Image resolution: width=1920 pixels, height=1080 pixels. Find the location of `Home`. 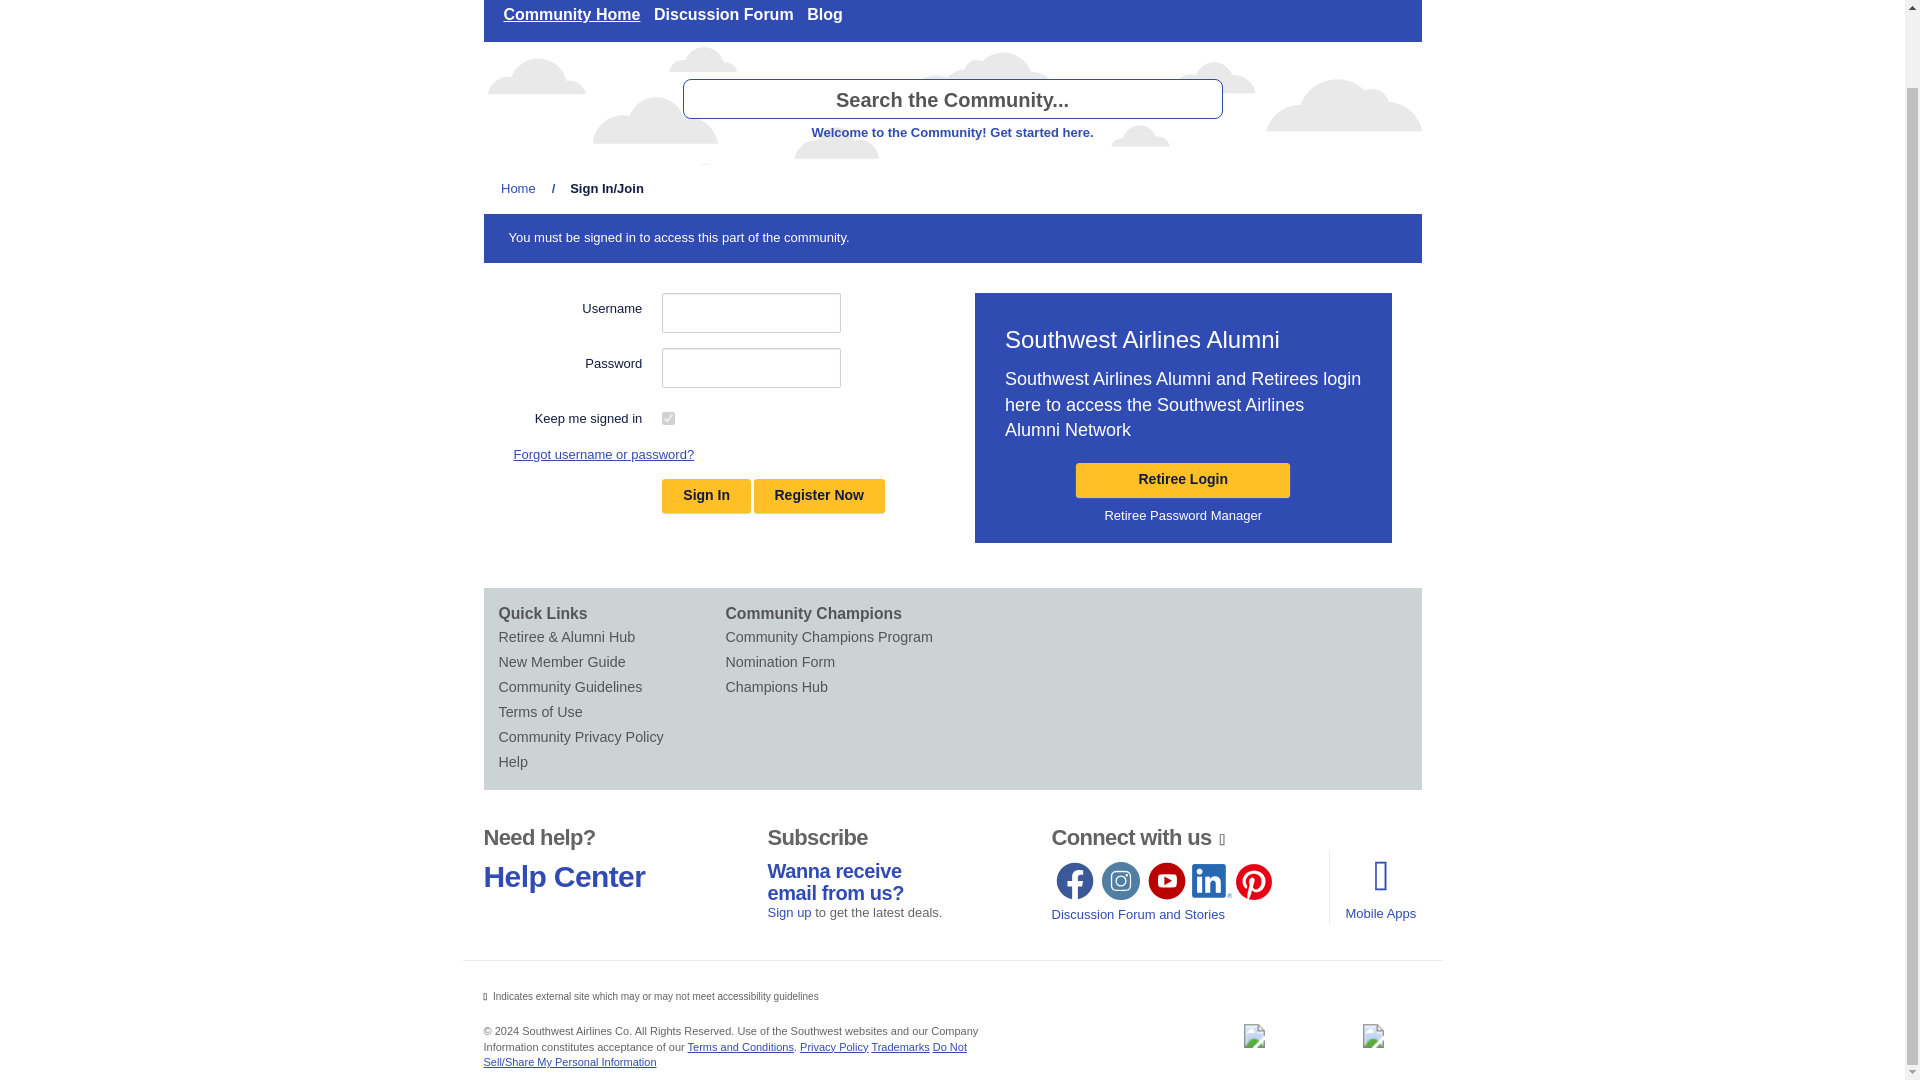

Home is located at coordinates (518, 188).